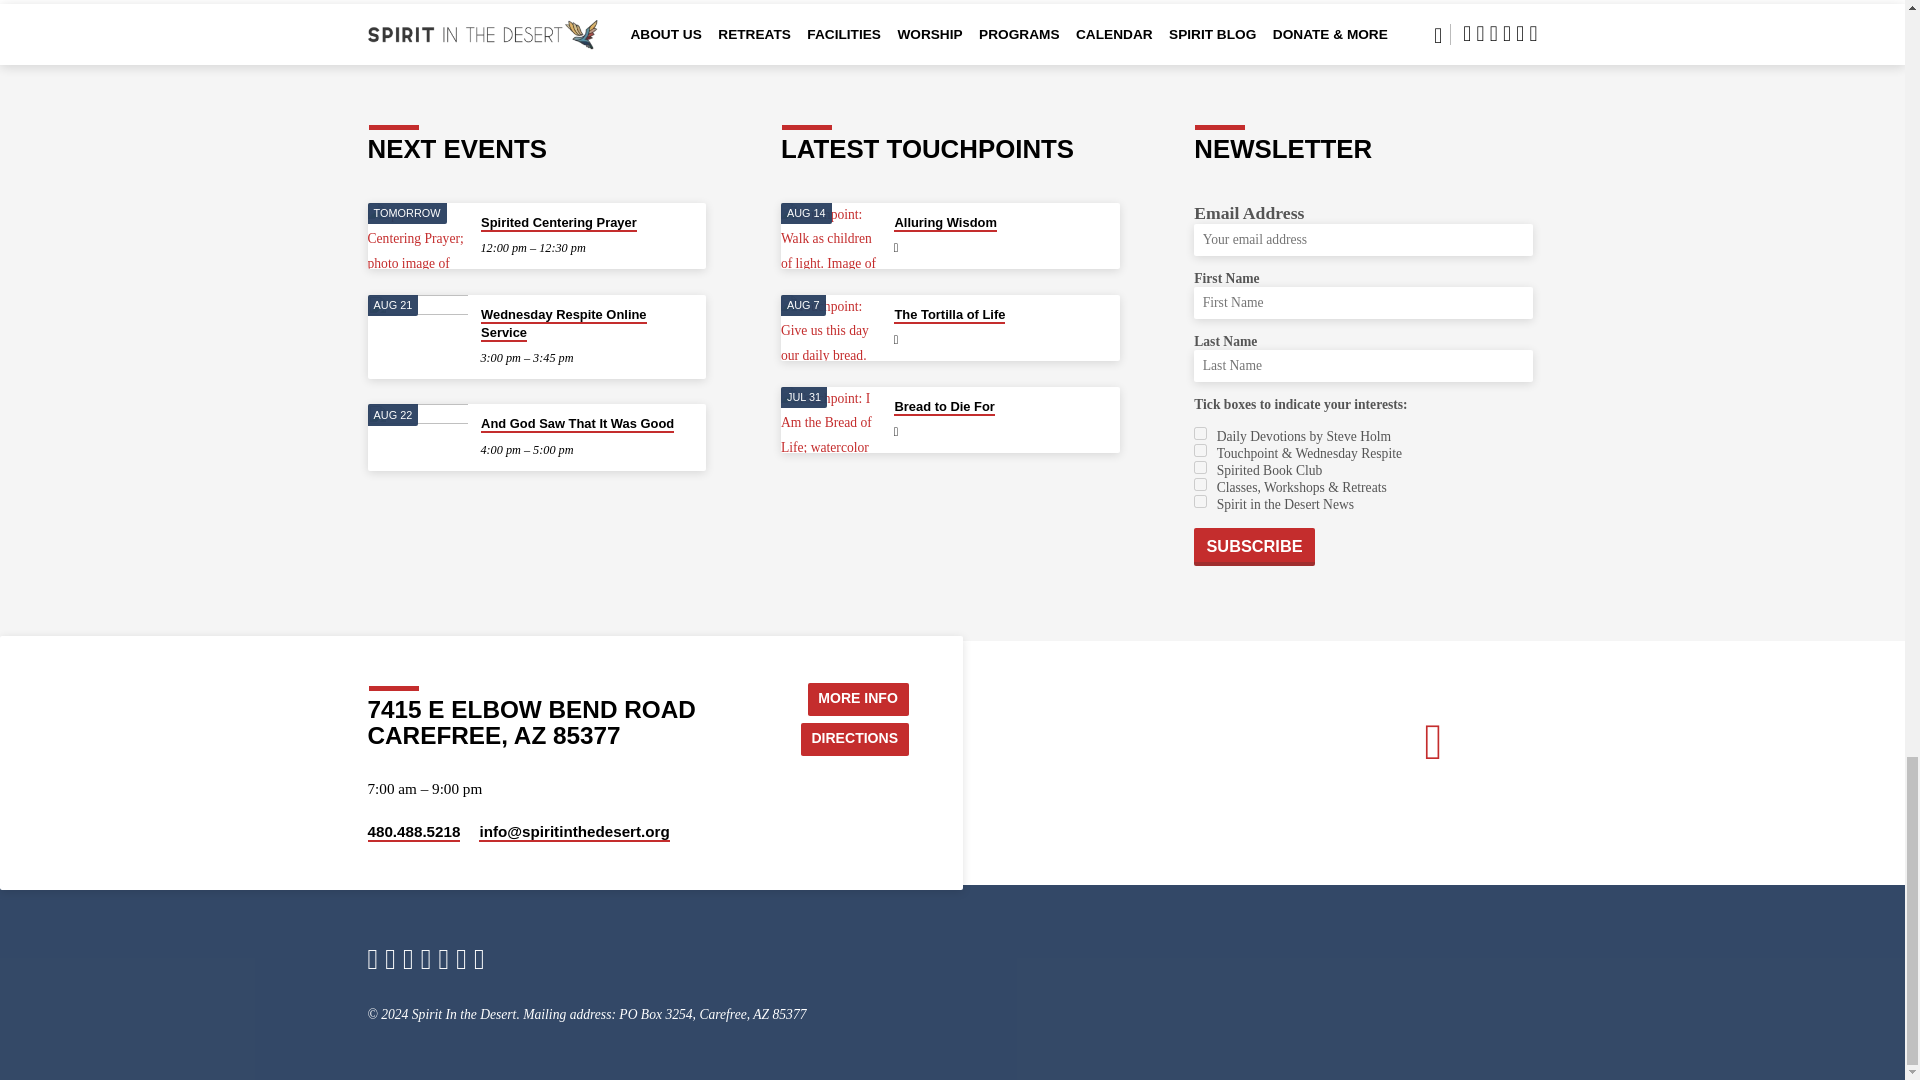 The height and width of the screenshot is (1080, 1920). Describe the element at coordinates (1254, 546) in the screenshot. I see `Subscribe` at that location.